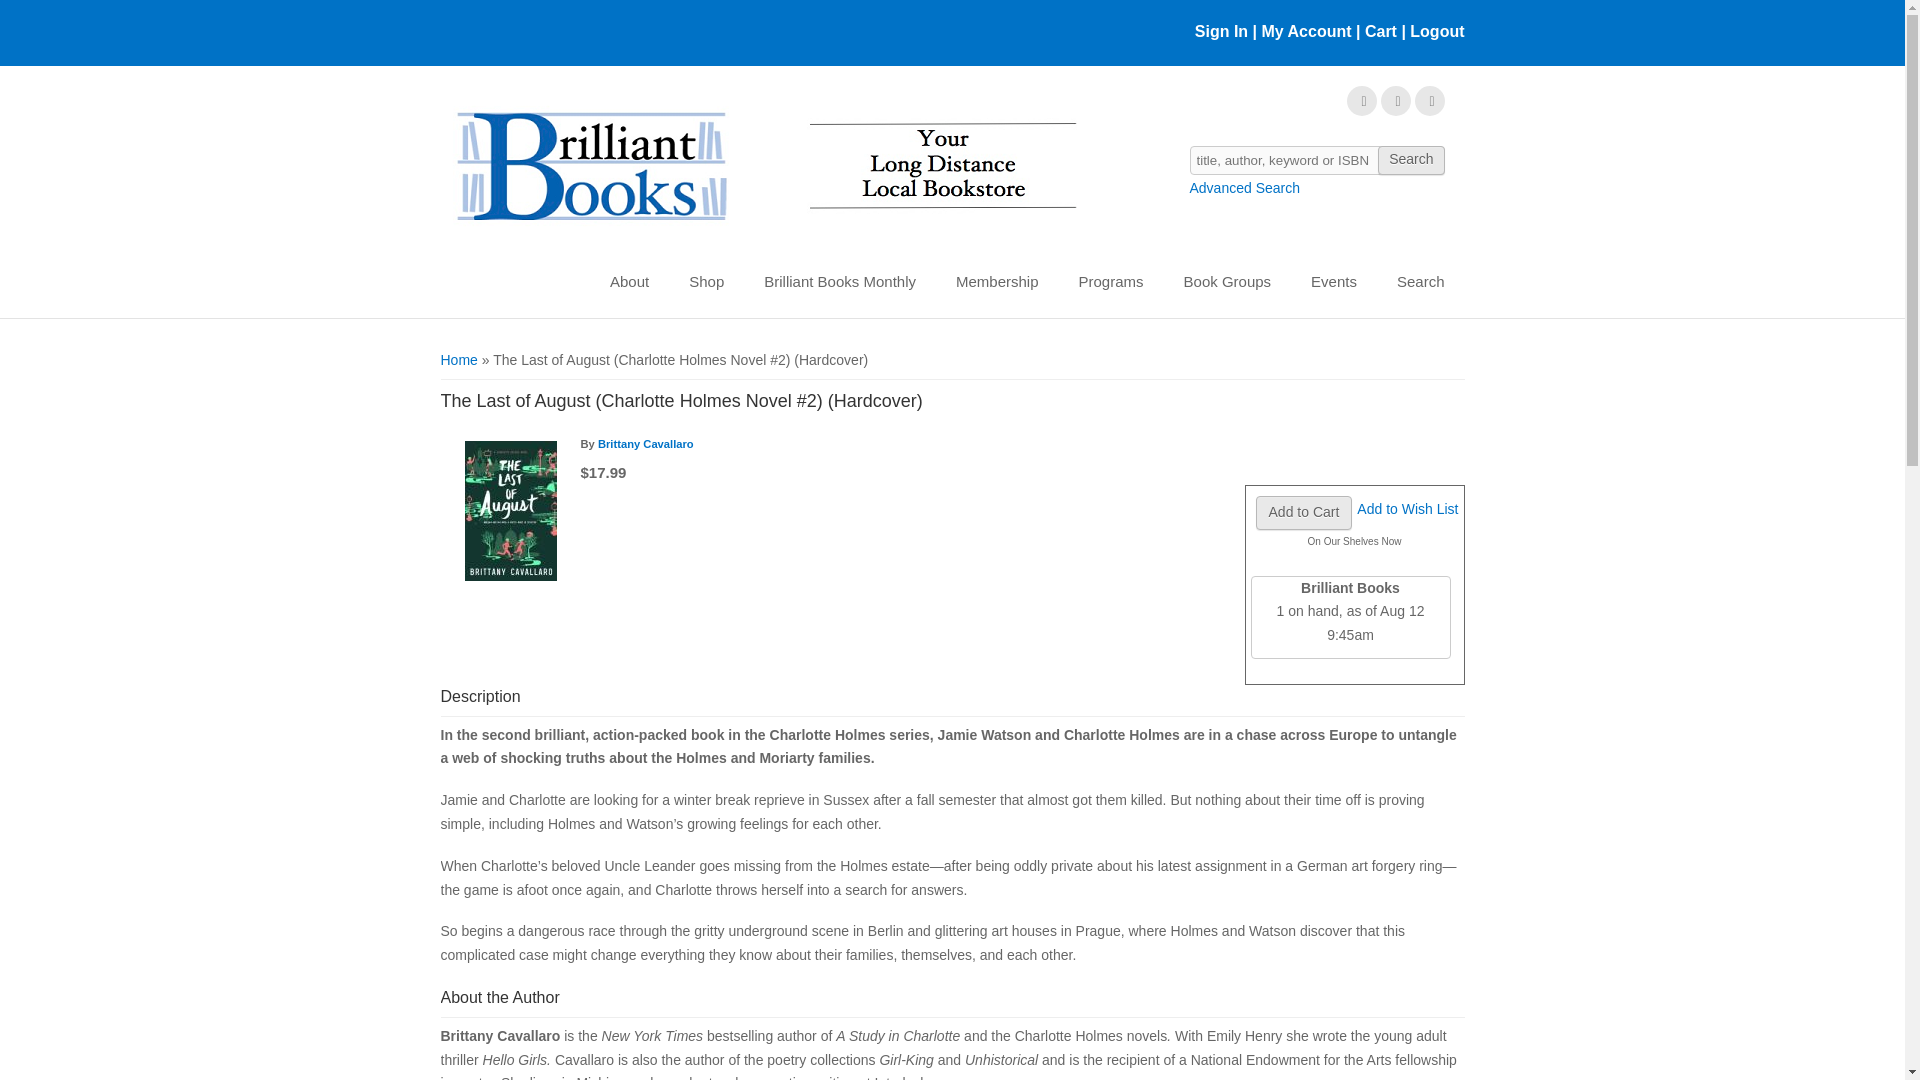 The height and width of the screenshot is (1080, 1920). Describe the element at coordinates (1434, 30) in the screenshot. I see `Logout` at that location.